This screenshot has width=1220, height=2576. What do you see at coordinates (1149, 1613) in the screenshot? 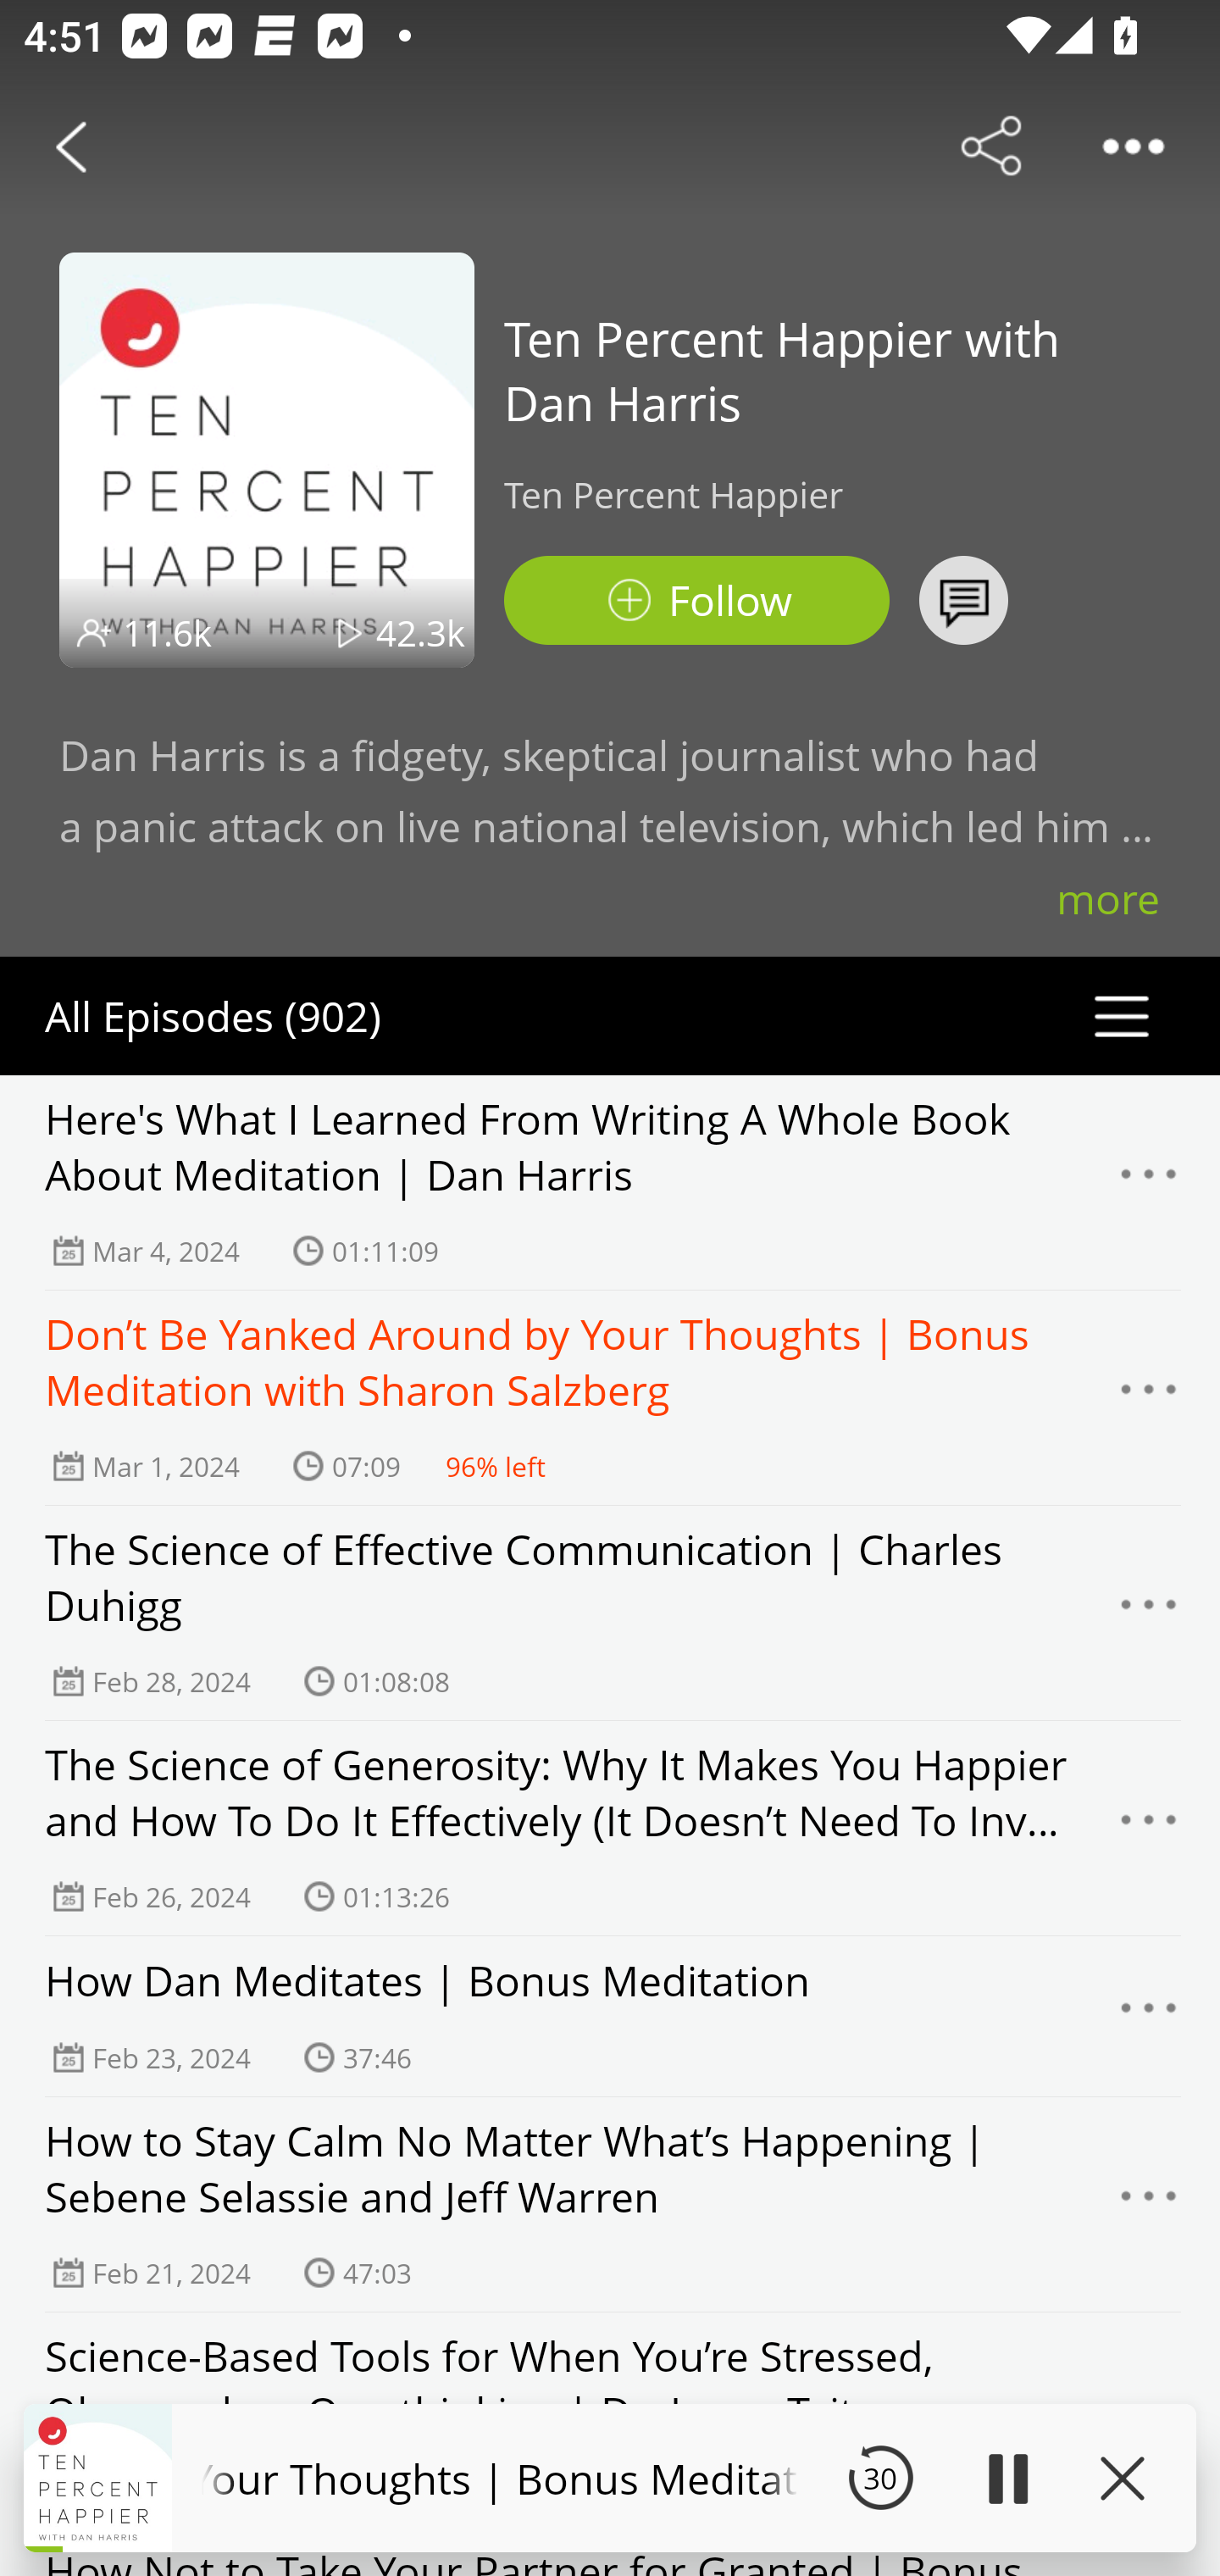
I see `Menu` at bounding box center [1149, 1613].